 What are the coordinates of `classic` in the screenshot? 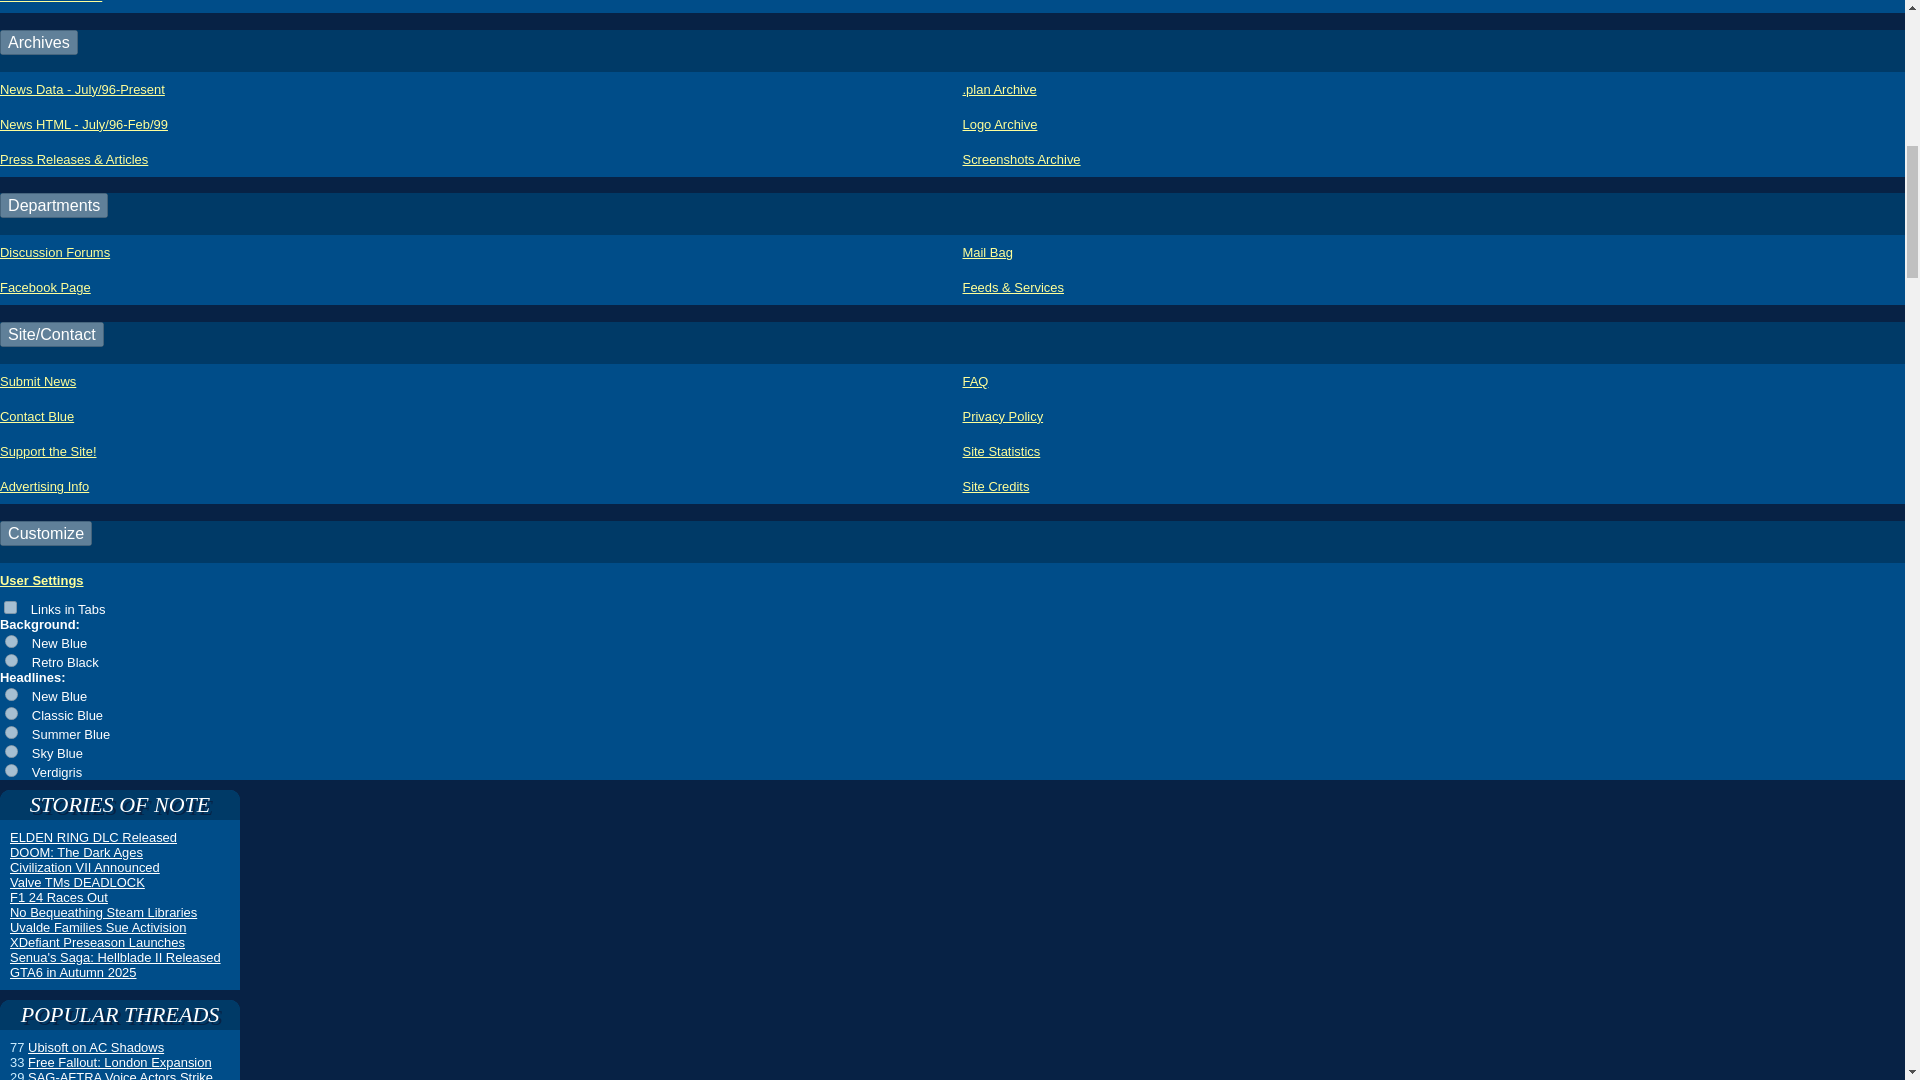 It's located at (11, 714).